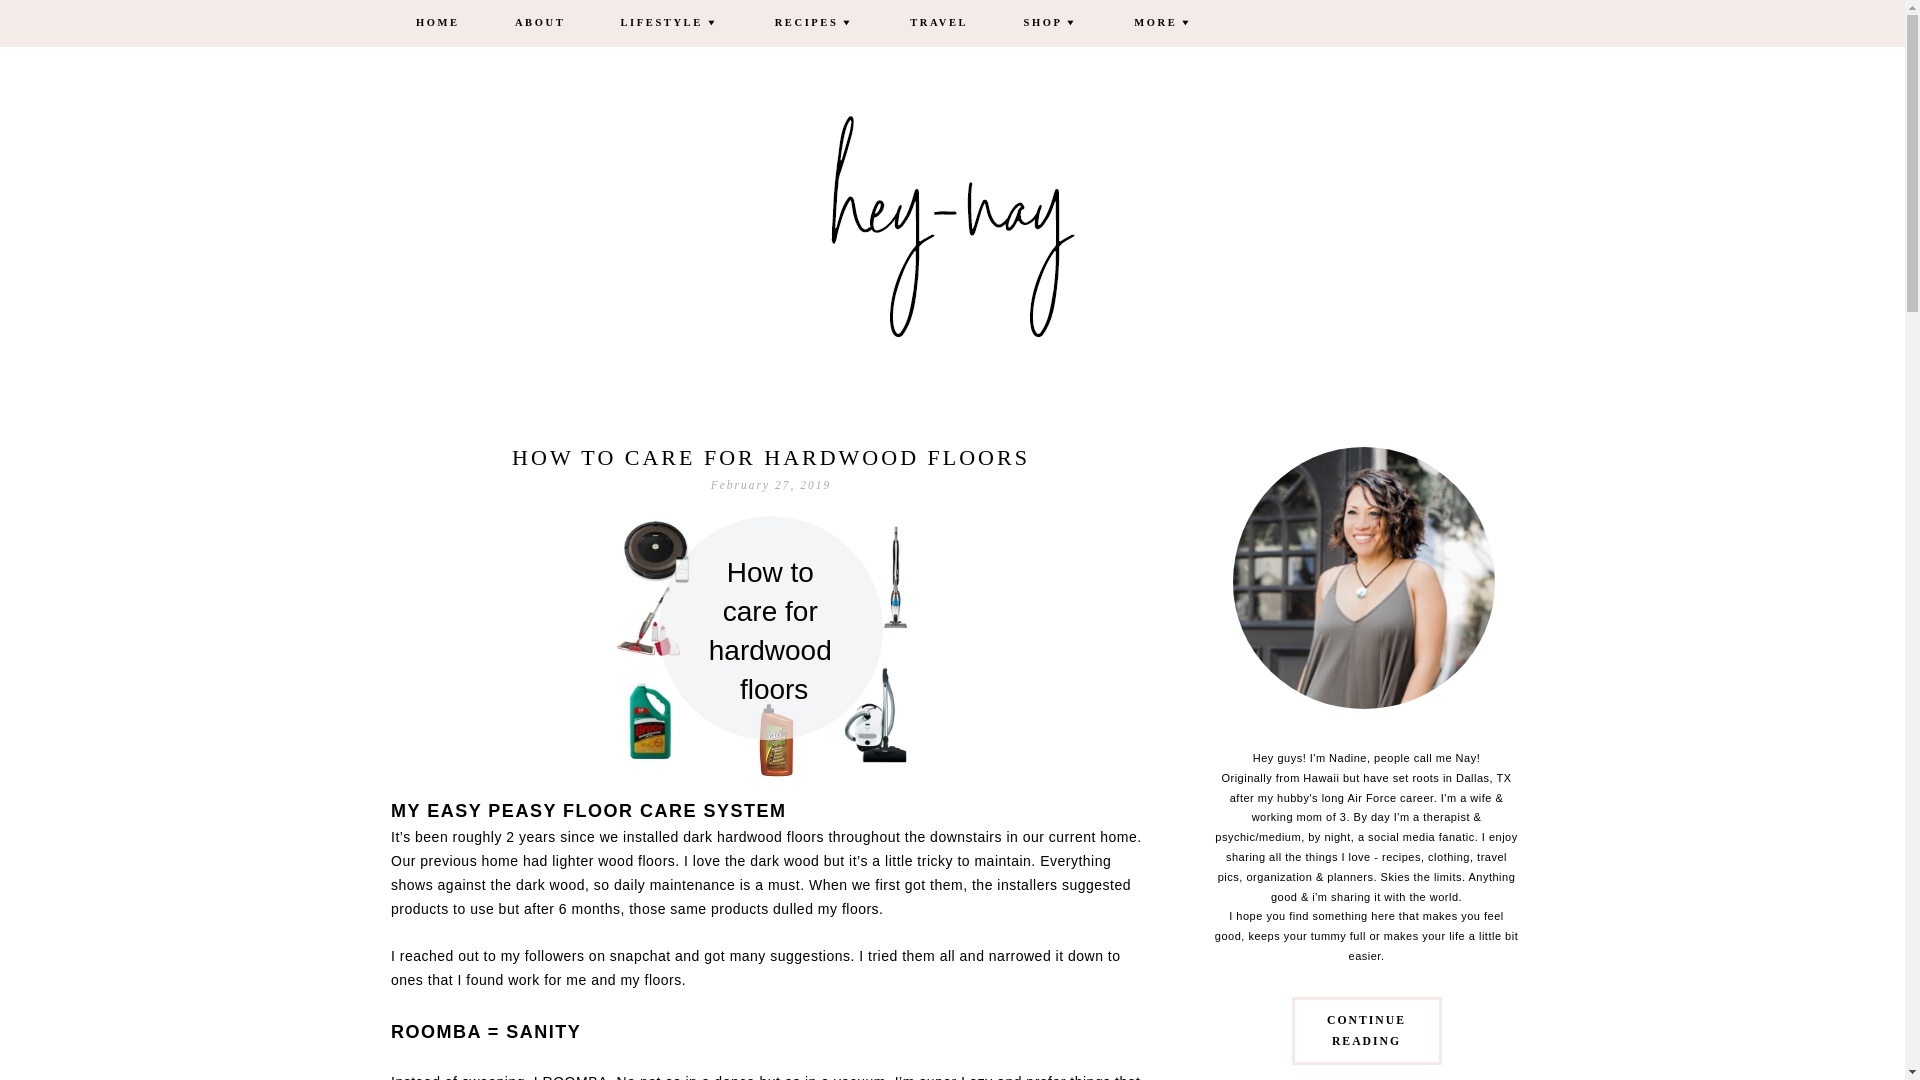 Image resolution: width=1920 pixels, height=1080 pixels. What do you see at coordinates (539, 24) in the screenshot?
I see `ABOUT` at bounding box center [539, 24].